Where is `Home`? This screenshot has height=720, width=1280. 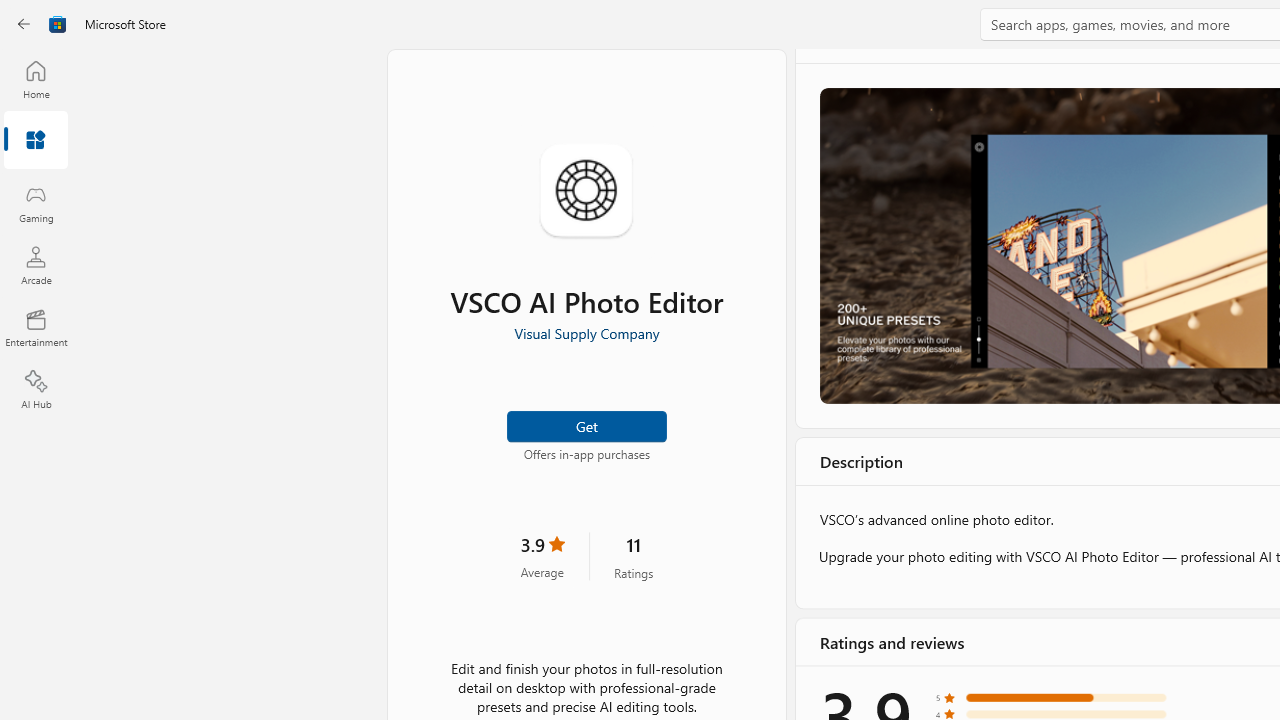
Home is located at coordinates (36, 79).